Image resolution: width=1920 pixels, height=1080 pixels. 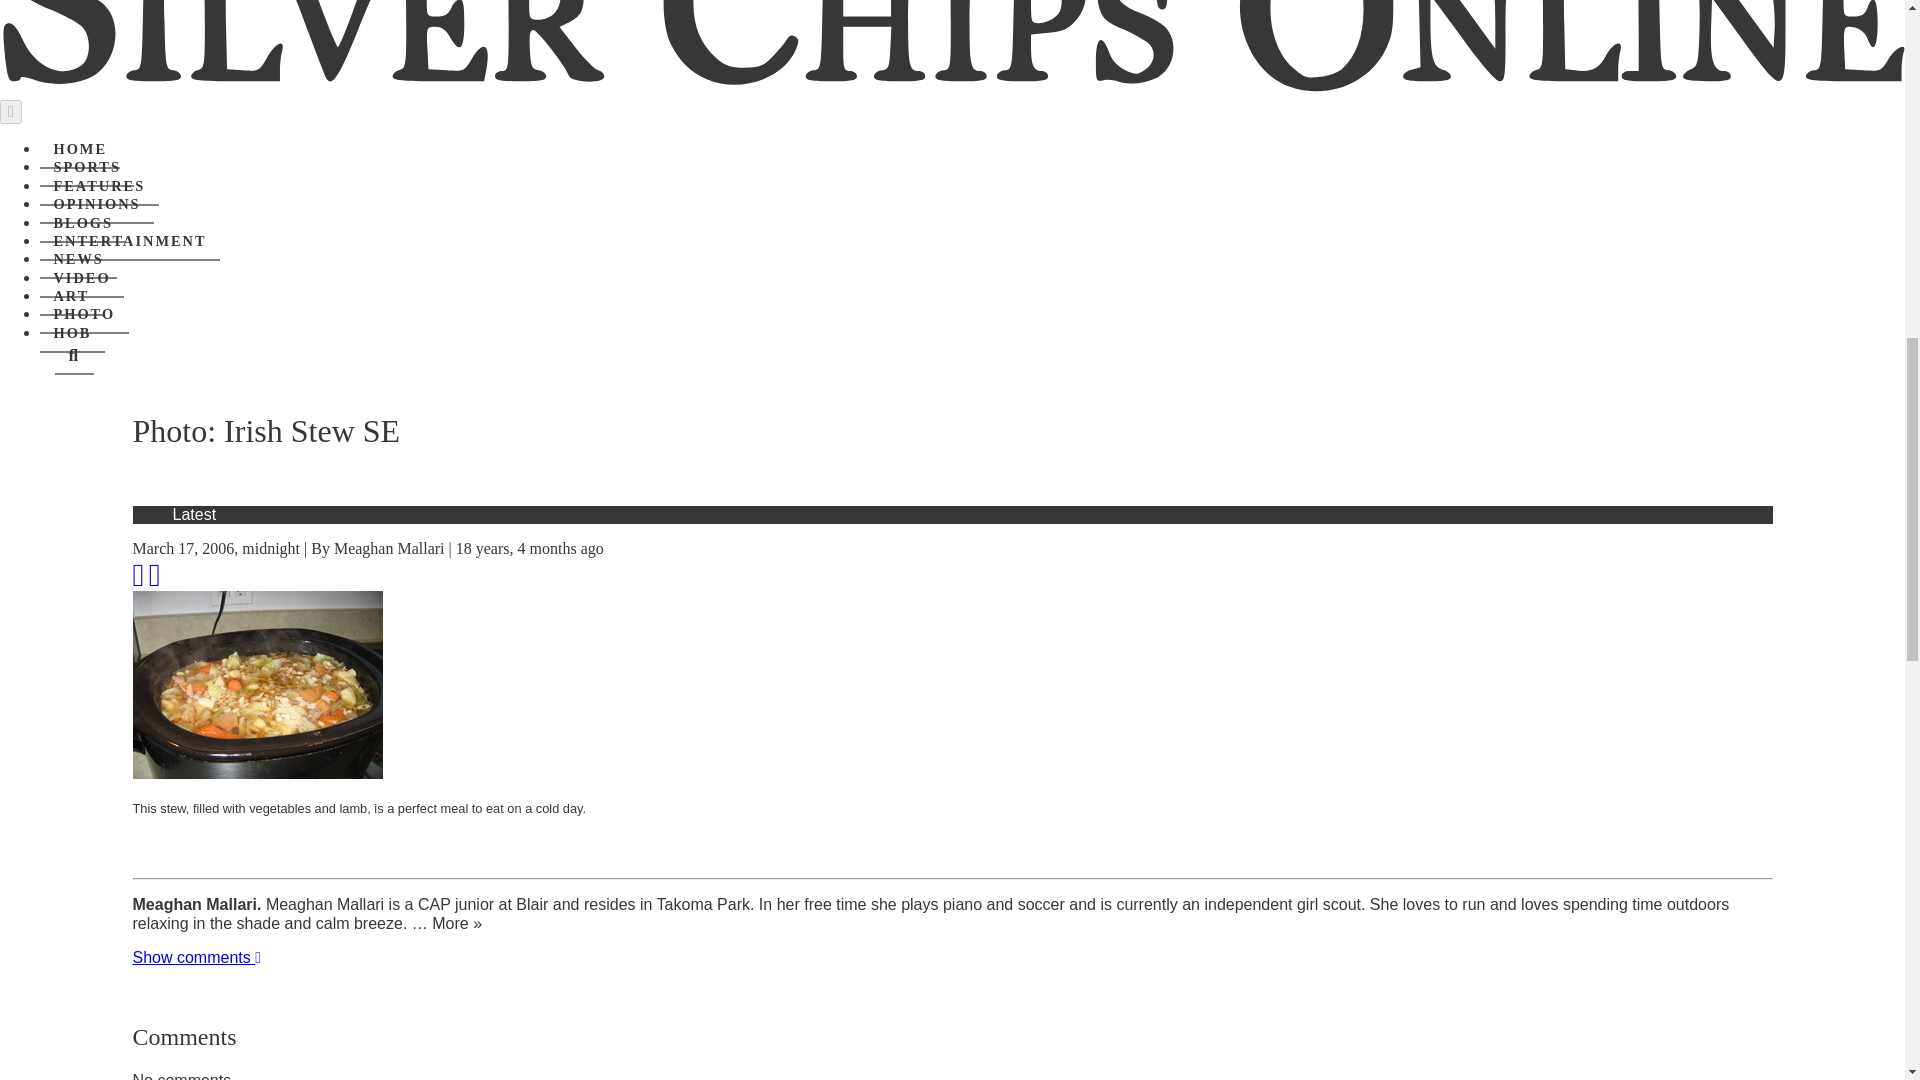 What do you see at coordinates (196, 957) in the screenshot?
I see `Show comments` at bounding box center [196, 957].